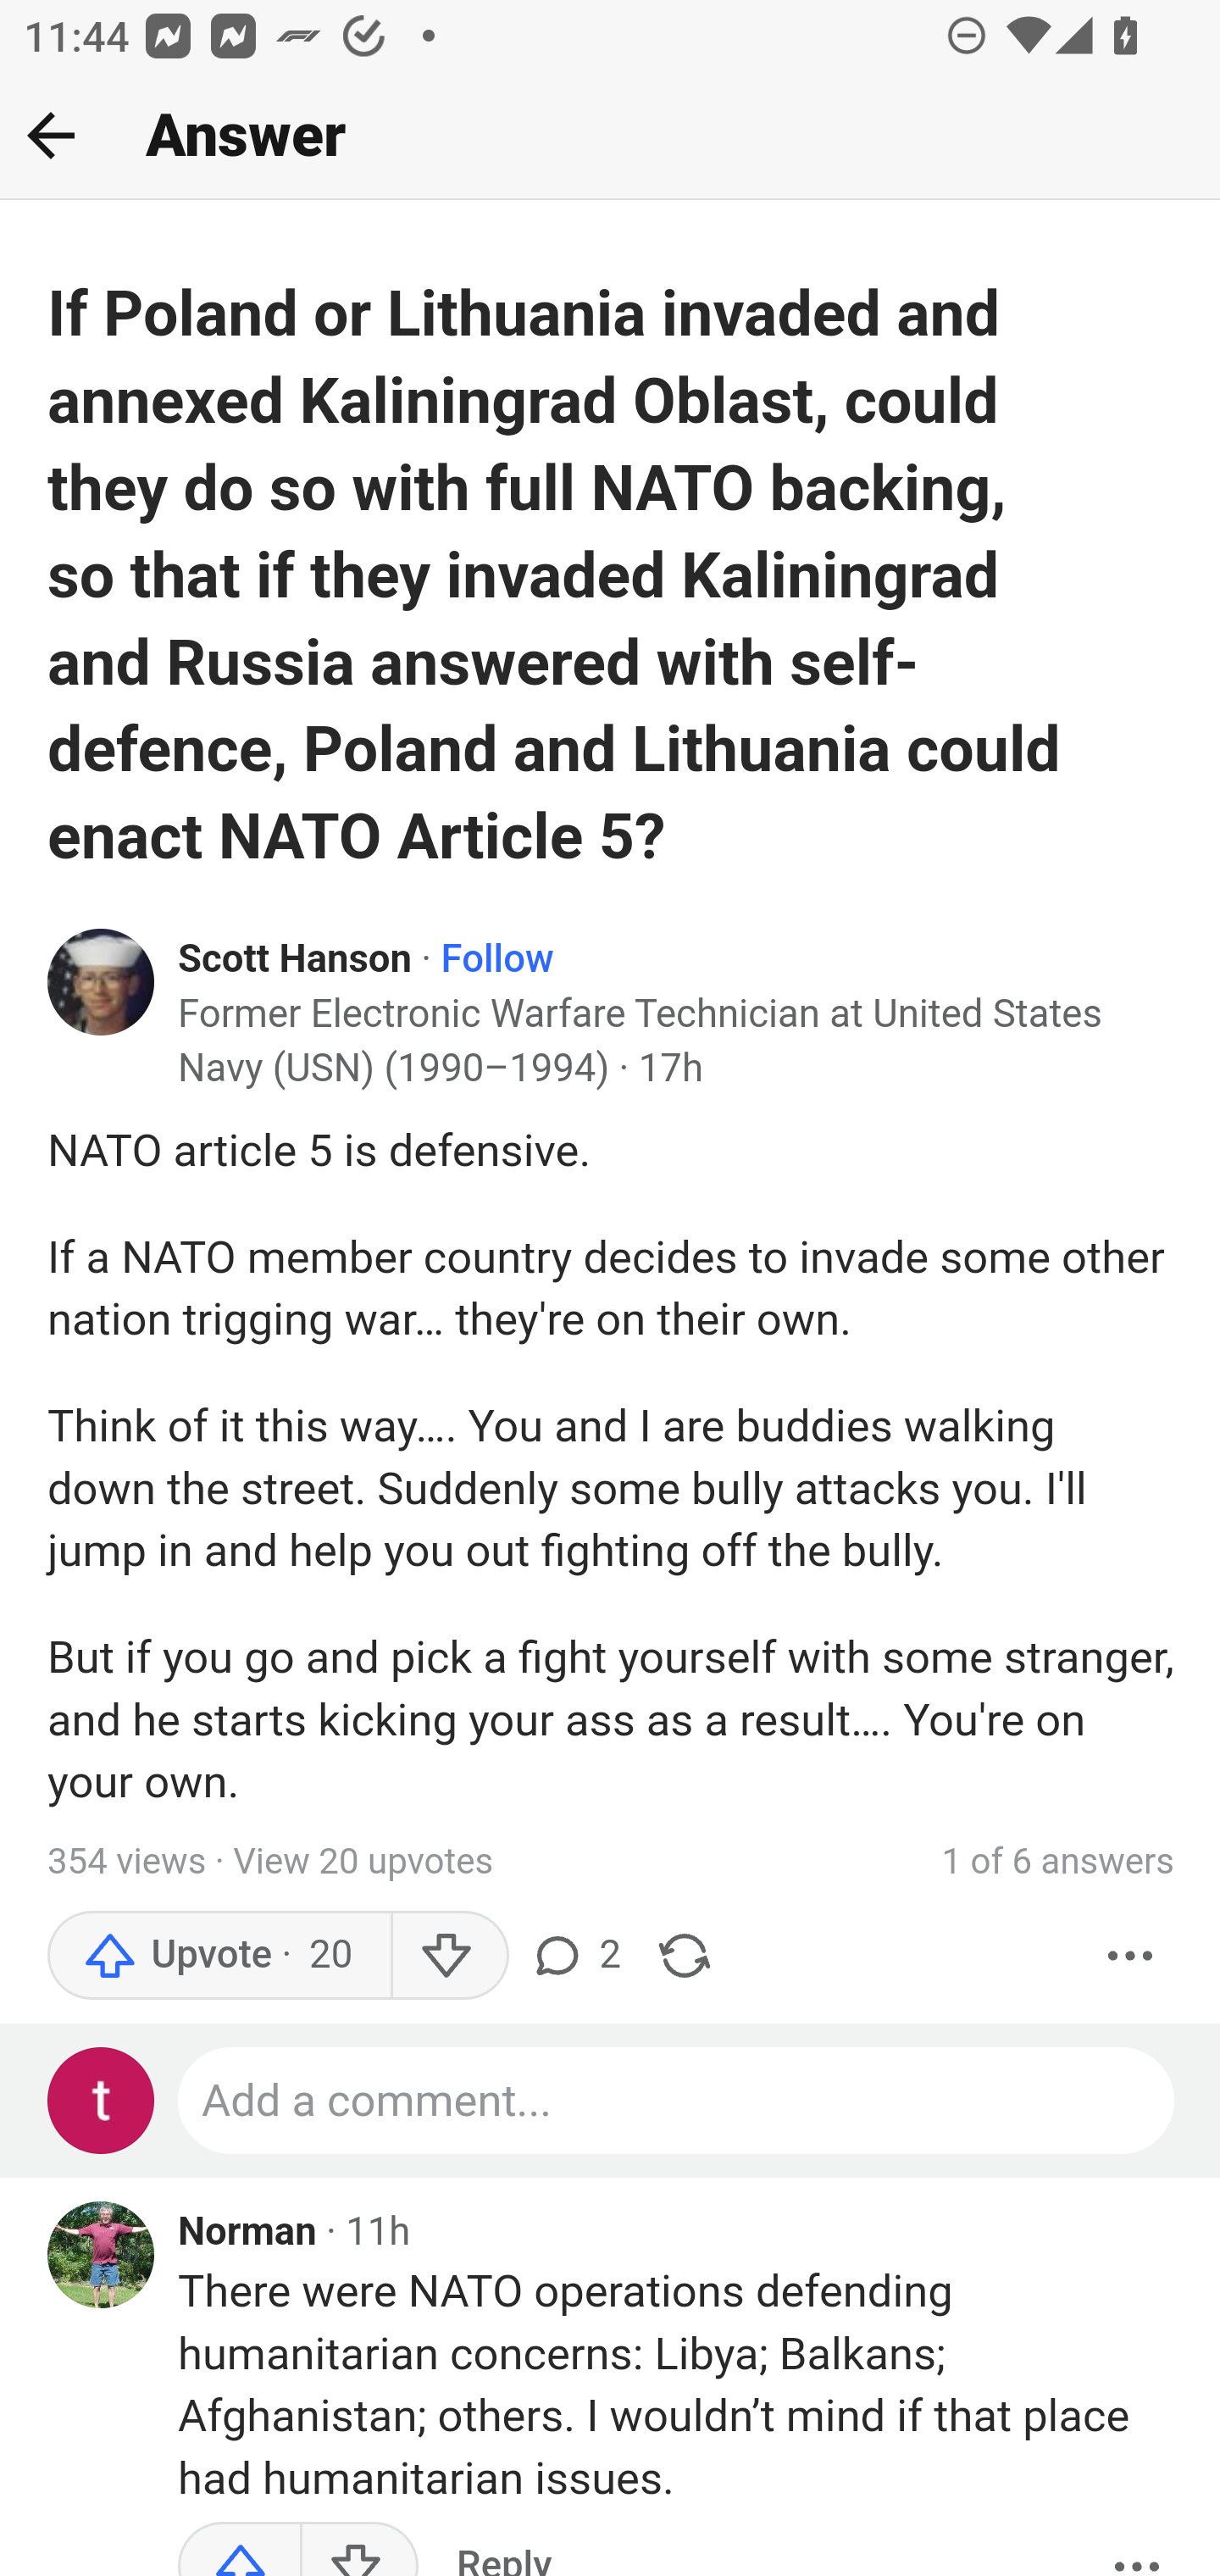 Image resolution: width=1220 pixels, height=2576 pixels. I want to click on 11h 11 h, so click(378, 2230).